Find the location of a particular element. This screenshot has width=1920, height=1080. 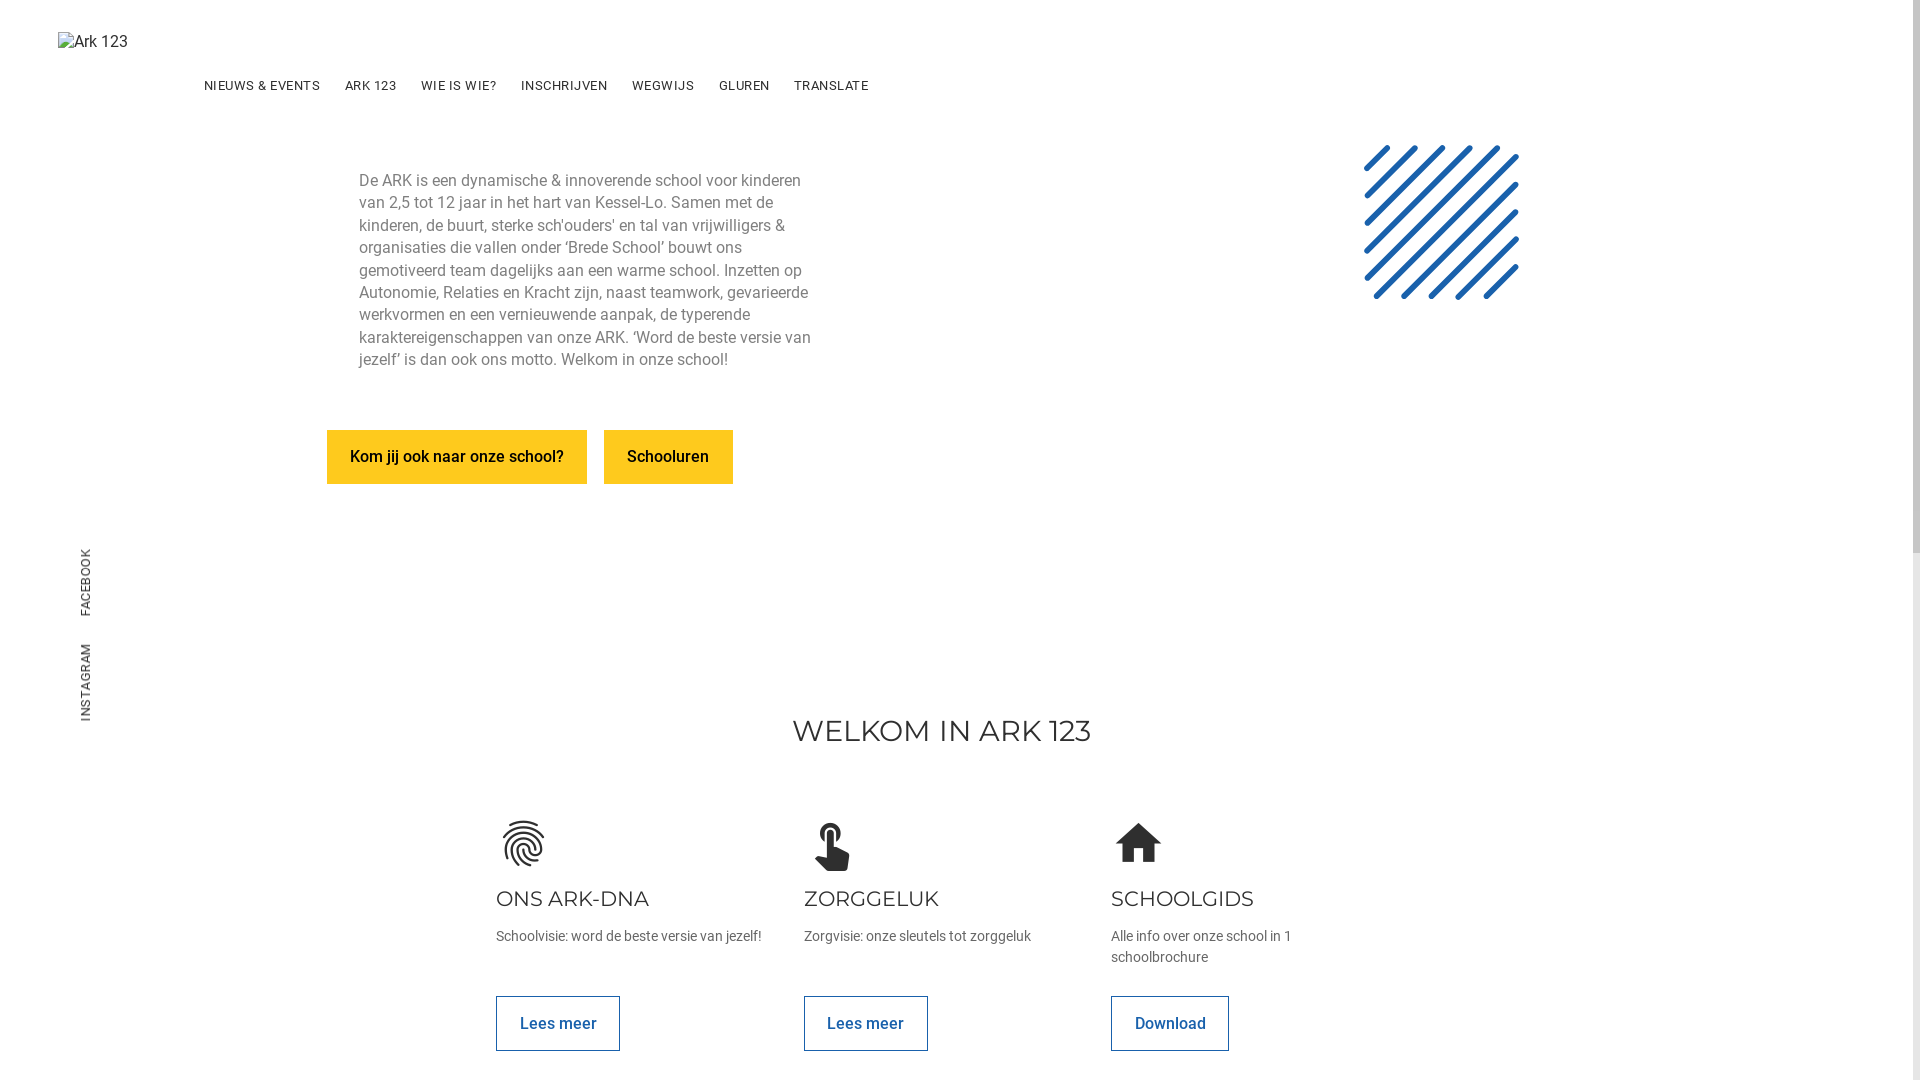

Lees meer is located at coordinates (866, 1024).